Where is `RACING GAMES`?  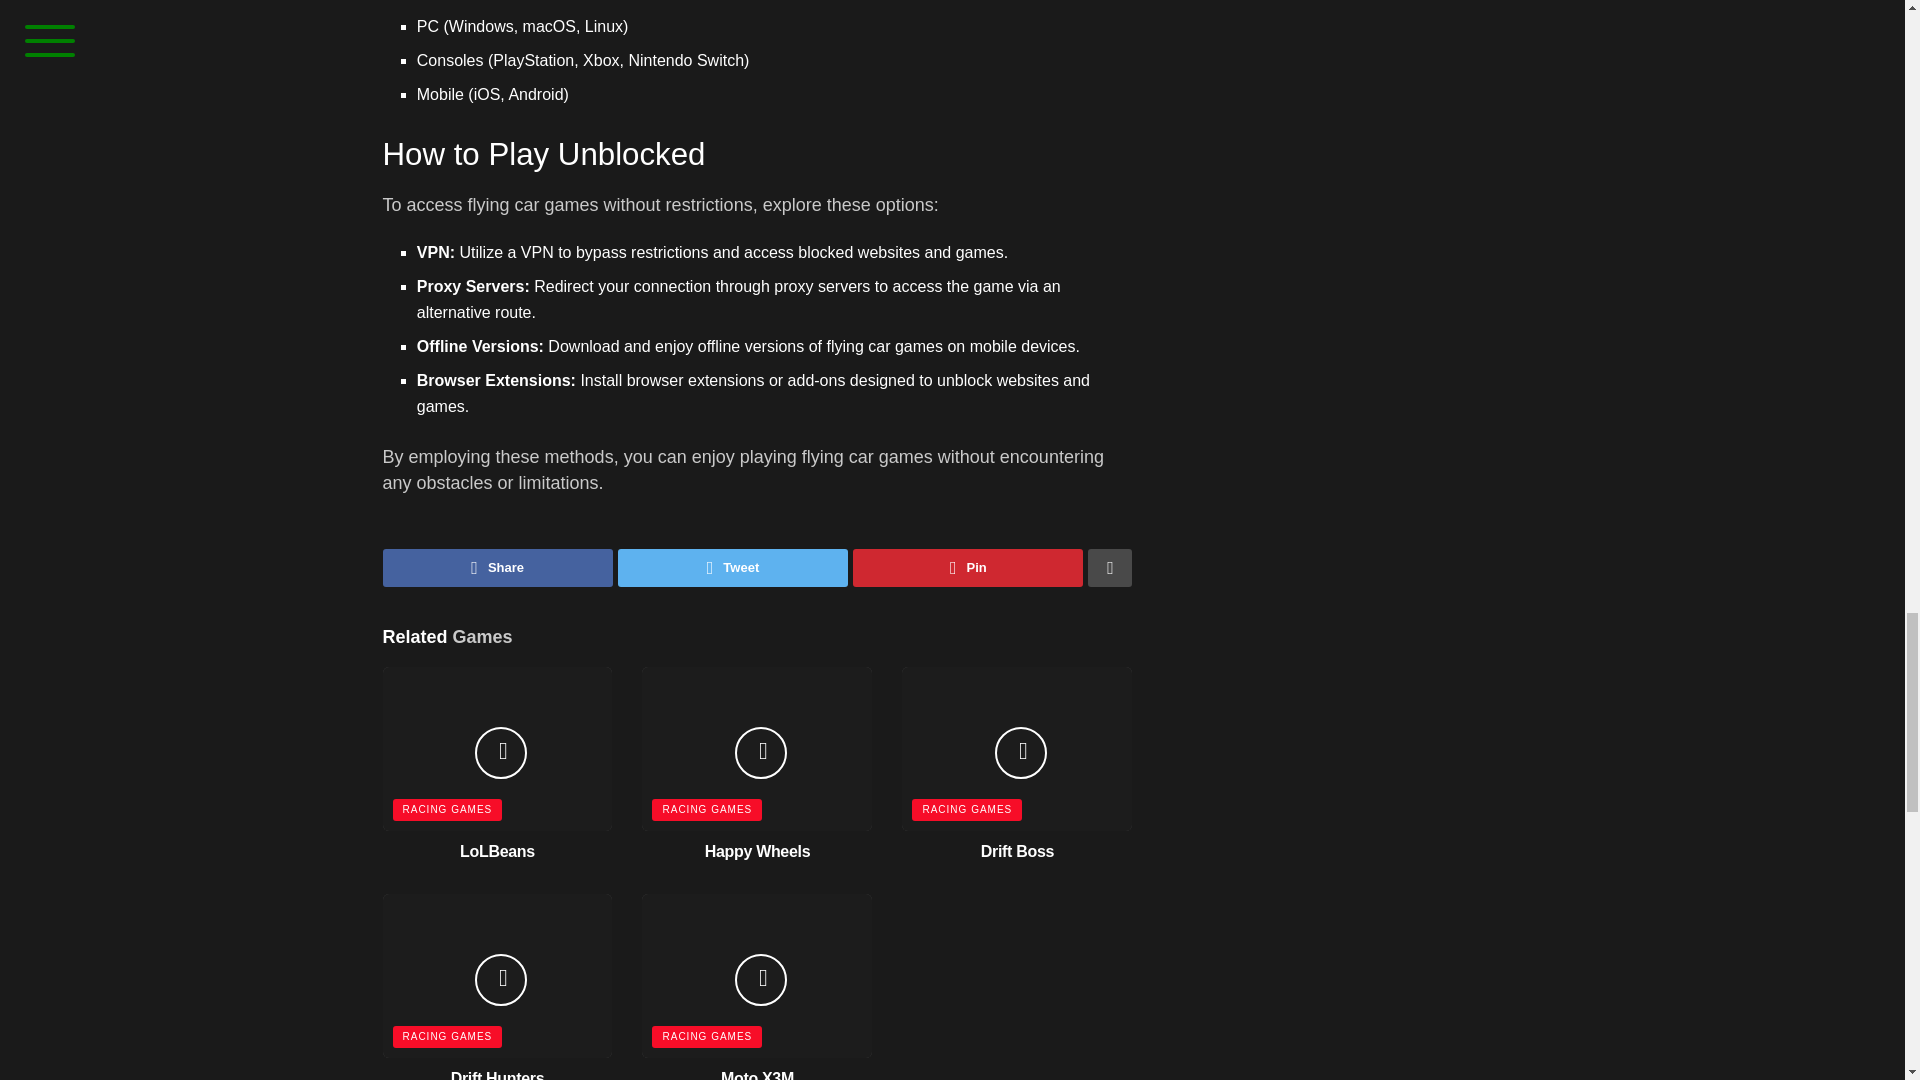 RACING GAMES is located at coordinates (966, 810).